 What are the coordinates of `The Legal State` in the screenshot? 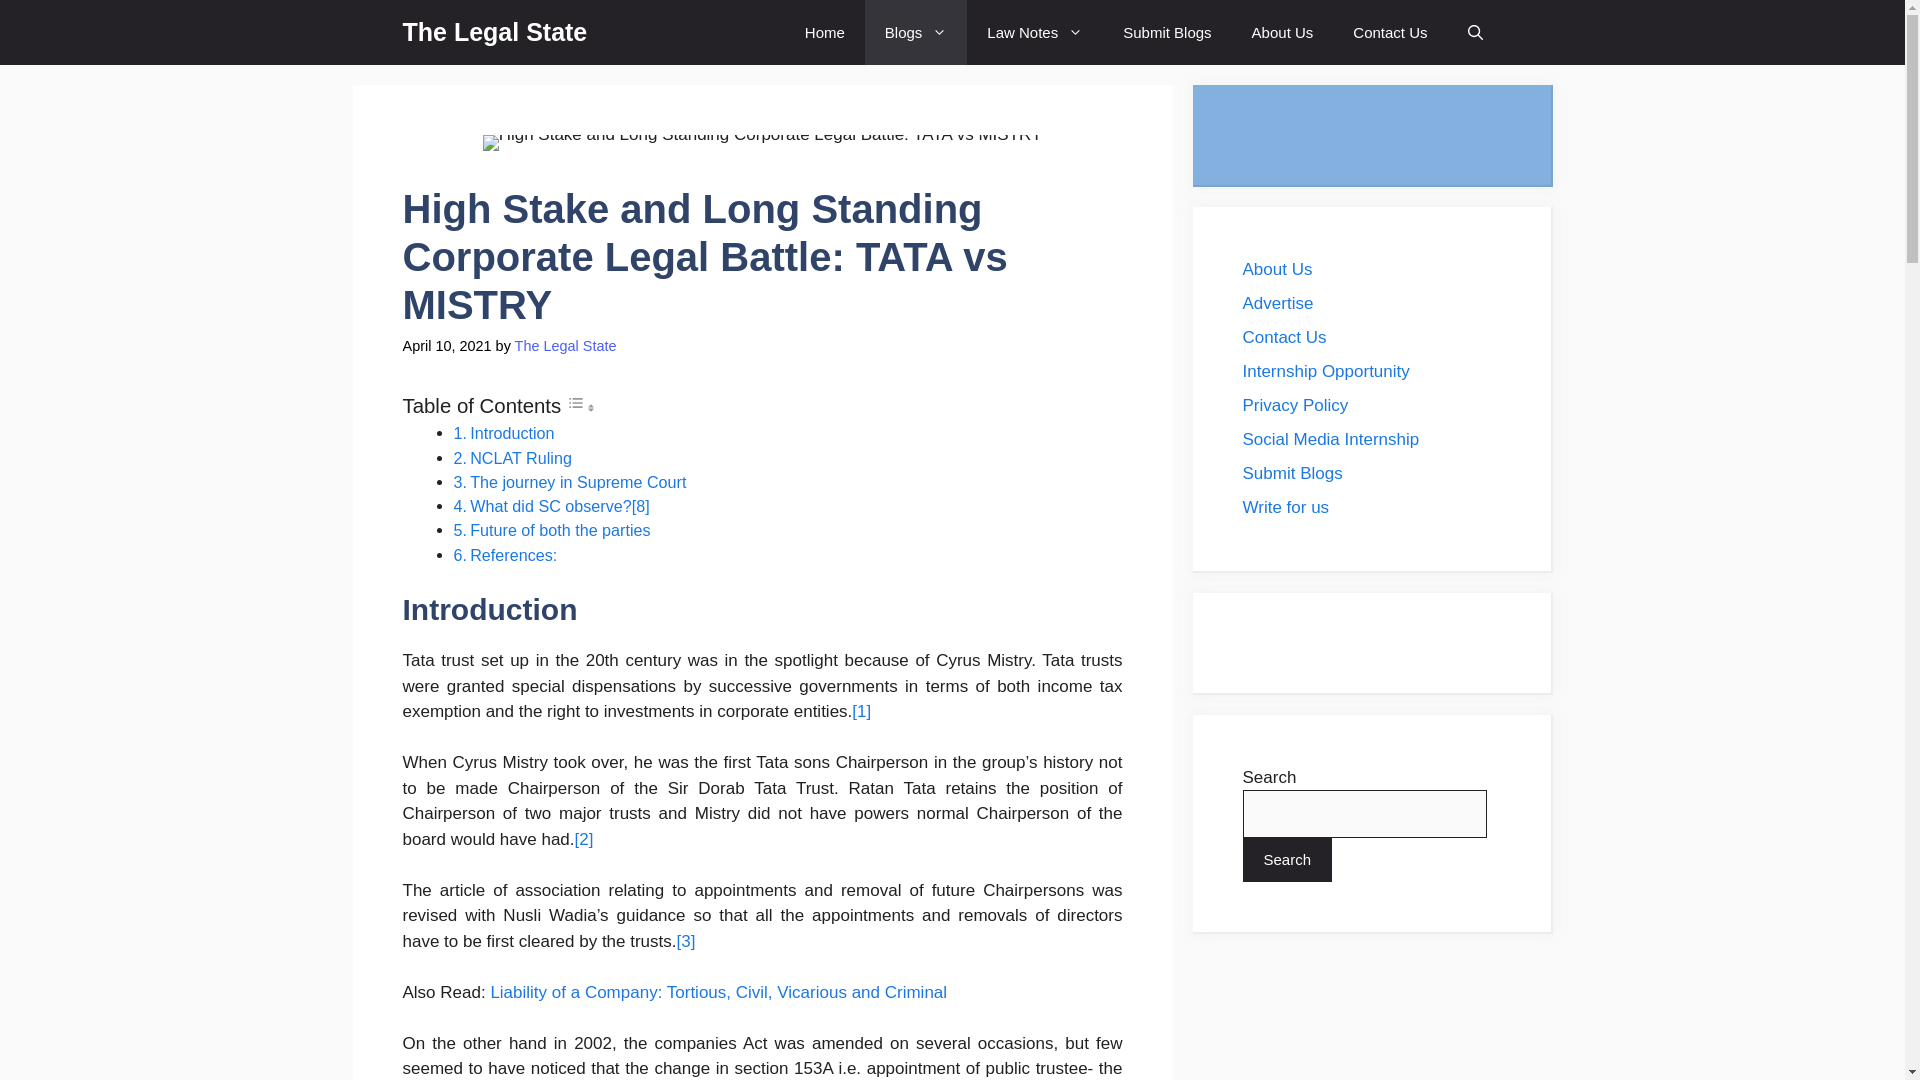 It's located at (494, 32).